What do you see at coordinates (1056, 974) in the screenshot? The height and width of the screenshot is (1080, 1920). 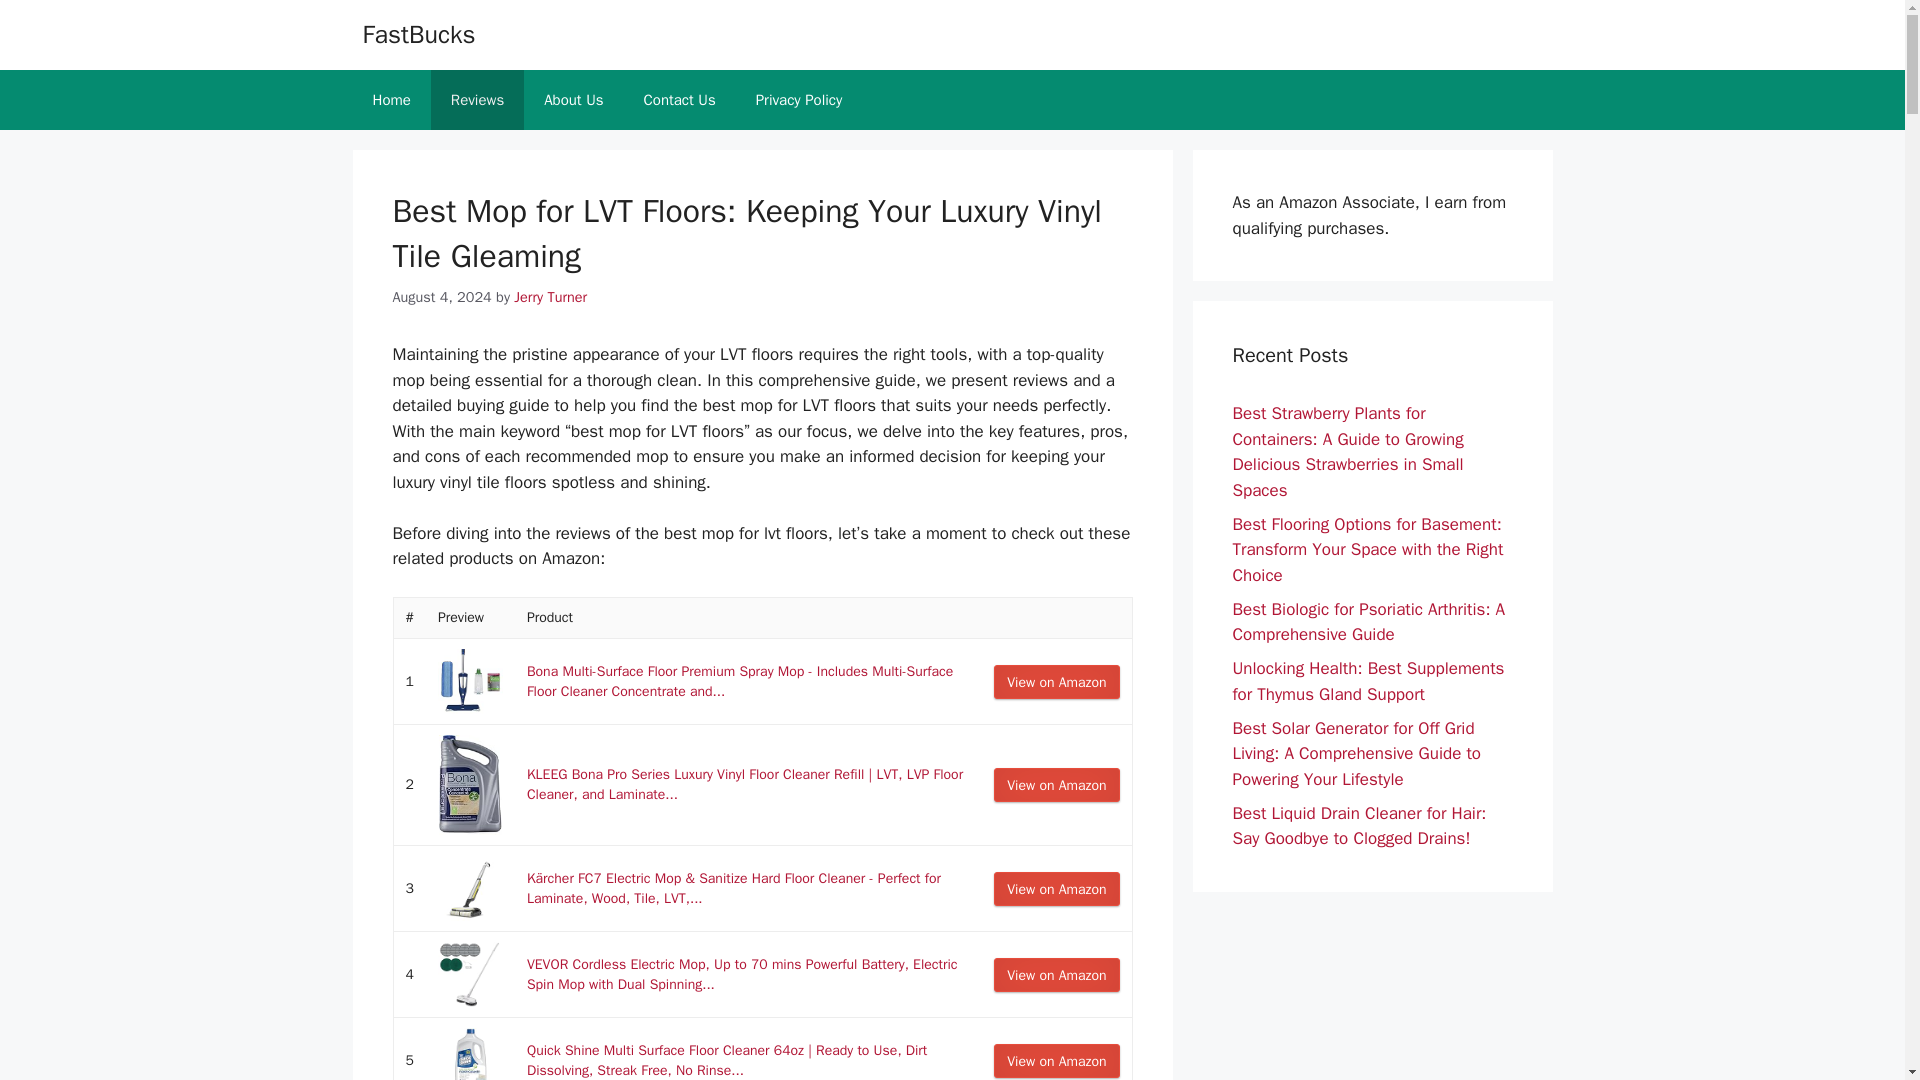 I see `View on Amazon` at bounding box center [1056, 974].